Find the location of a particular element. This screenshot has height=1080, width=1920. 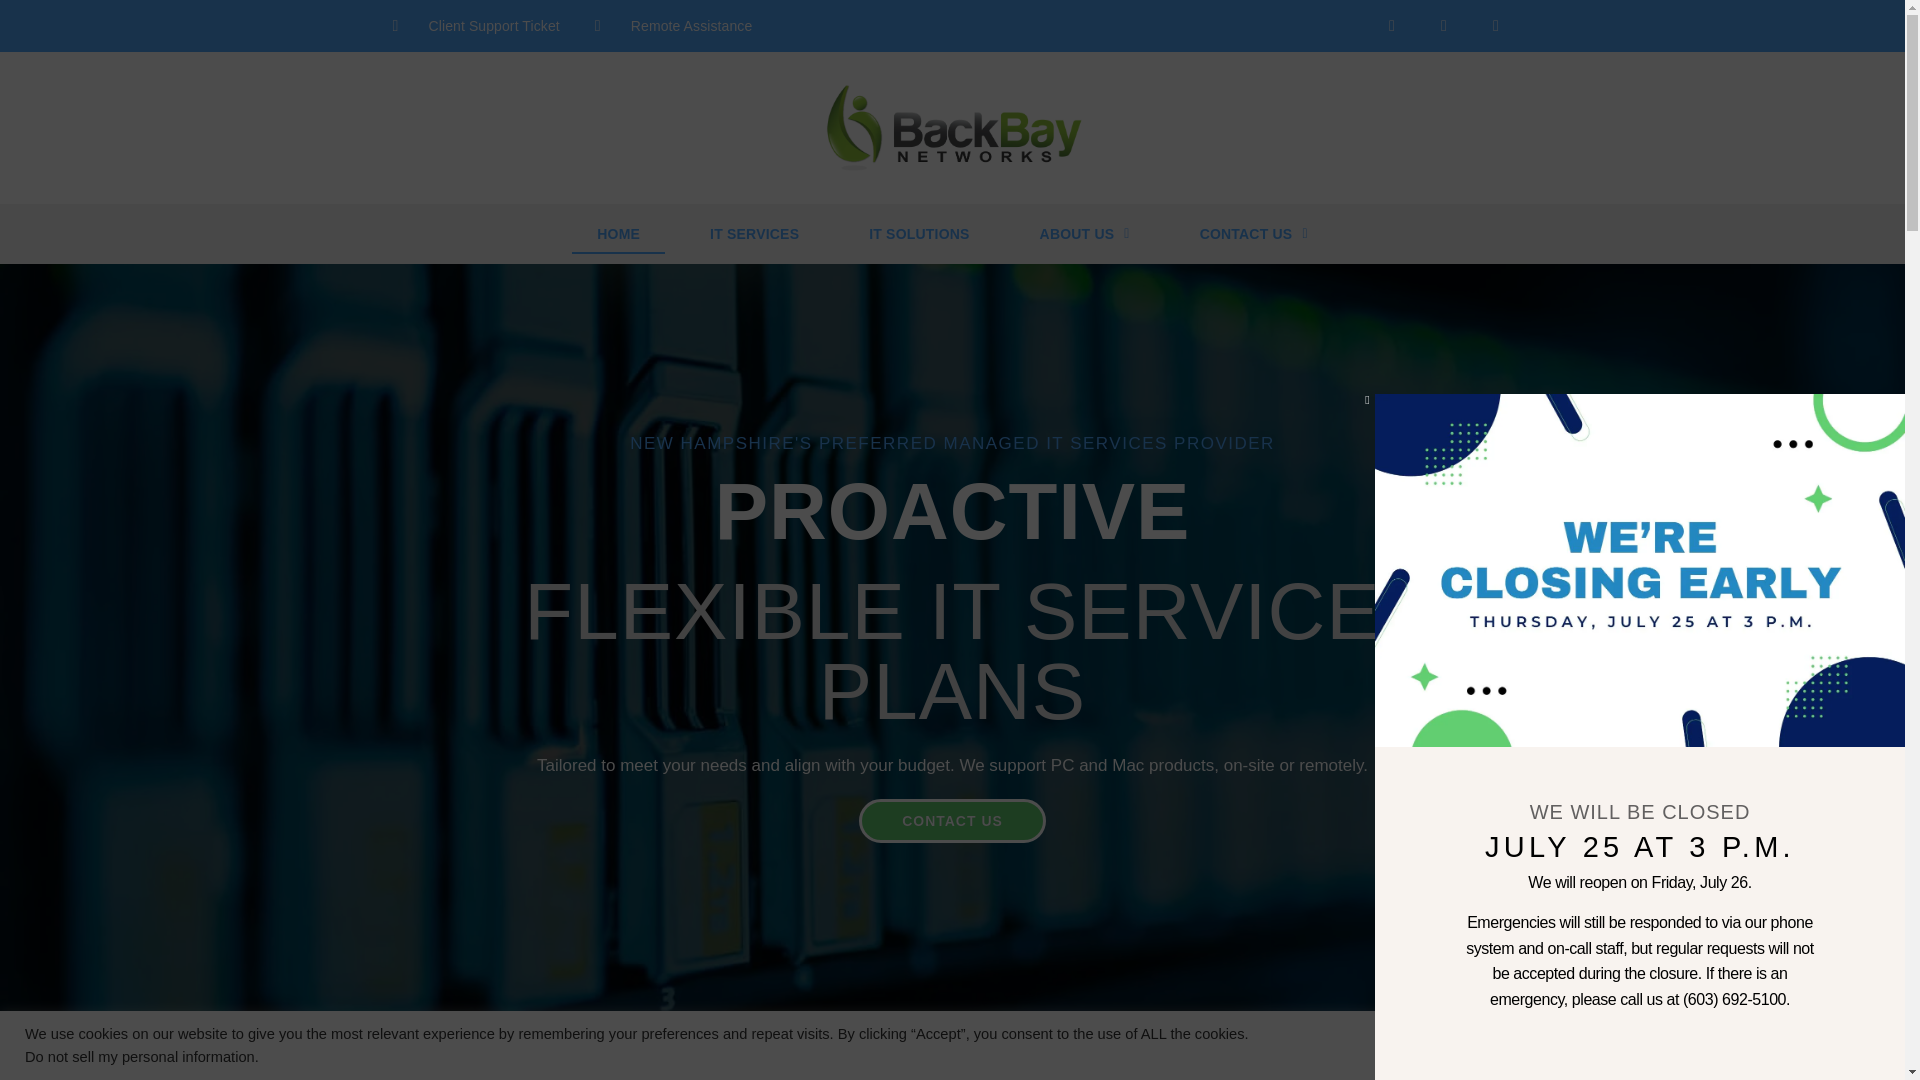

Remote Assistance is located at coordinates (674, 26).